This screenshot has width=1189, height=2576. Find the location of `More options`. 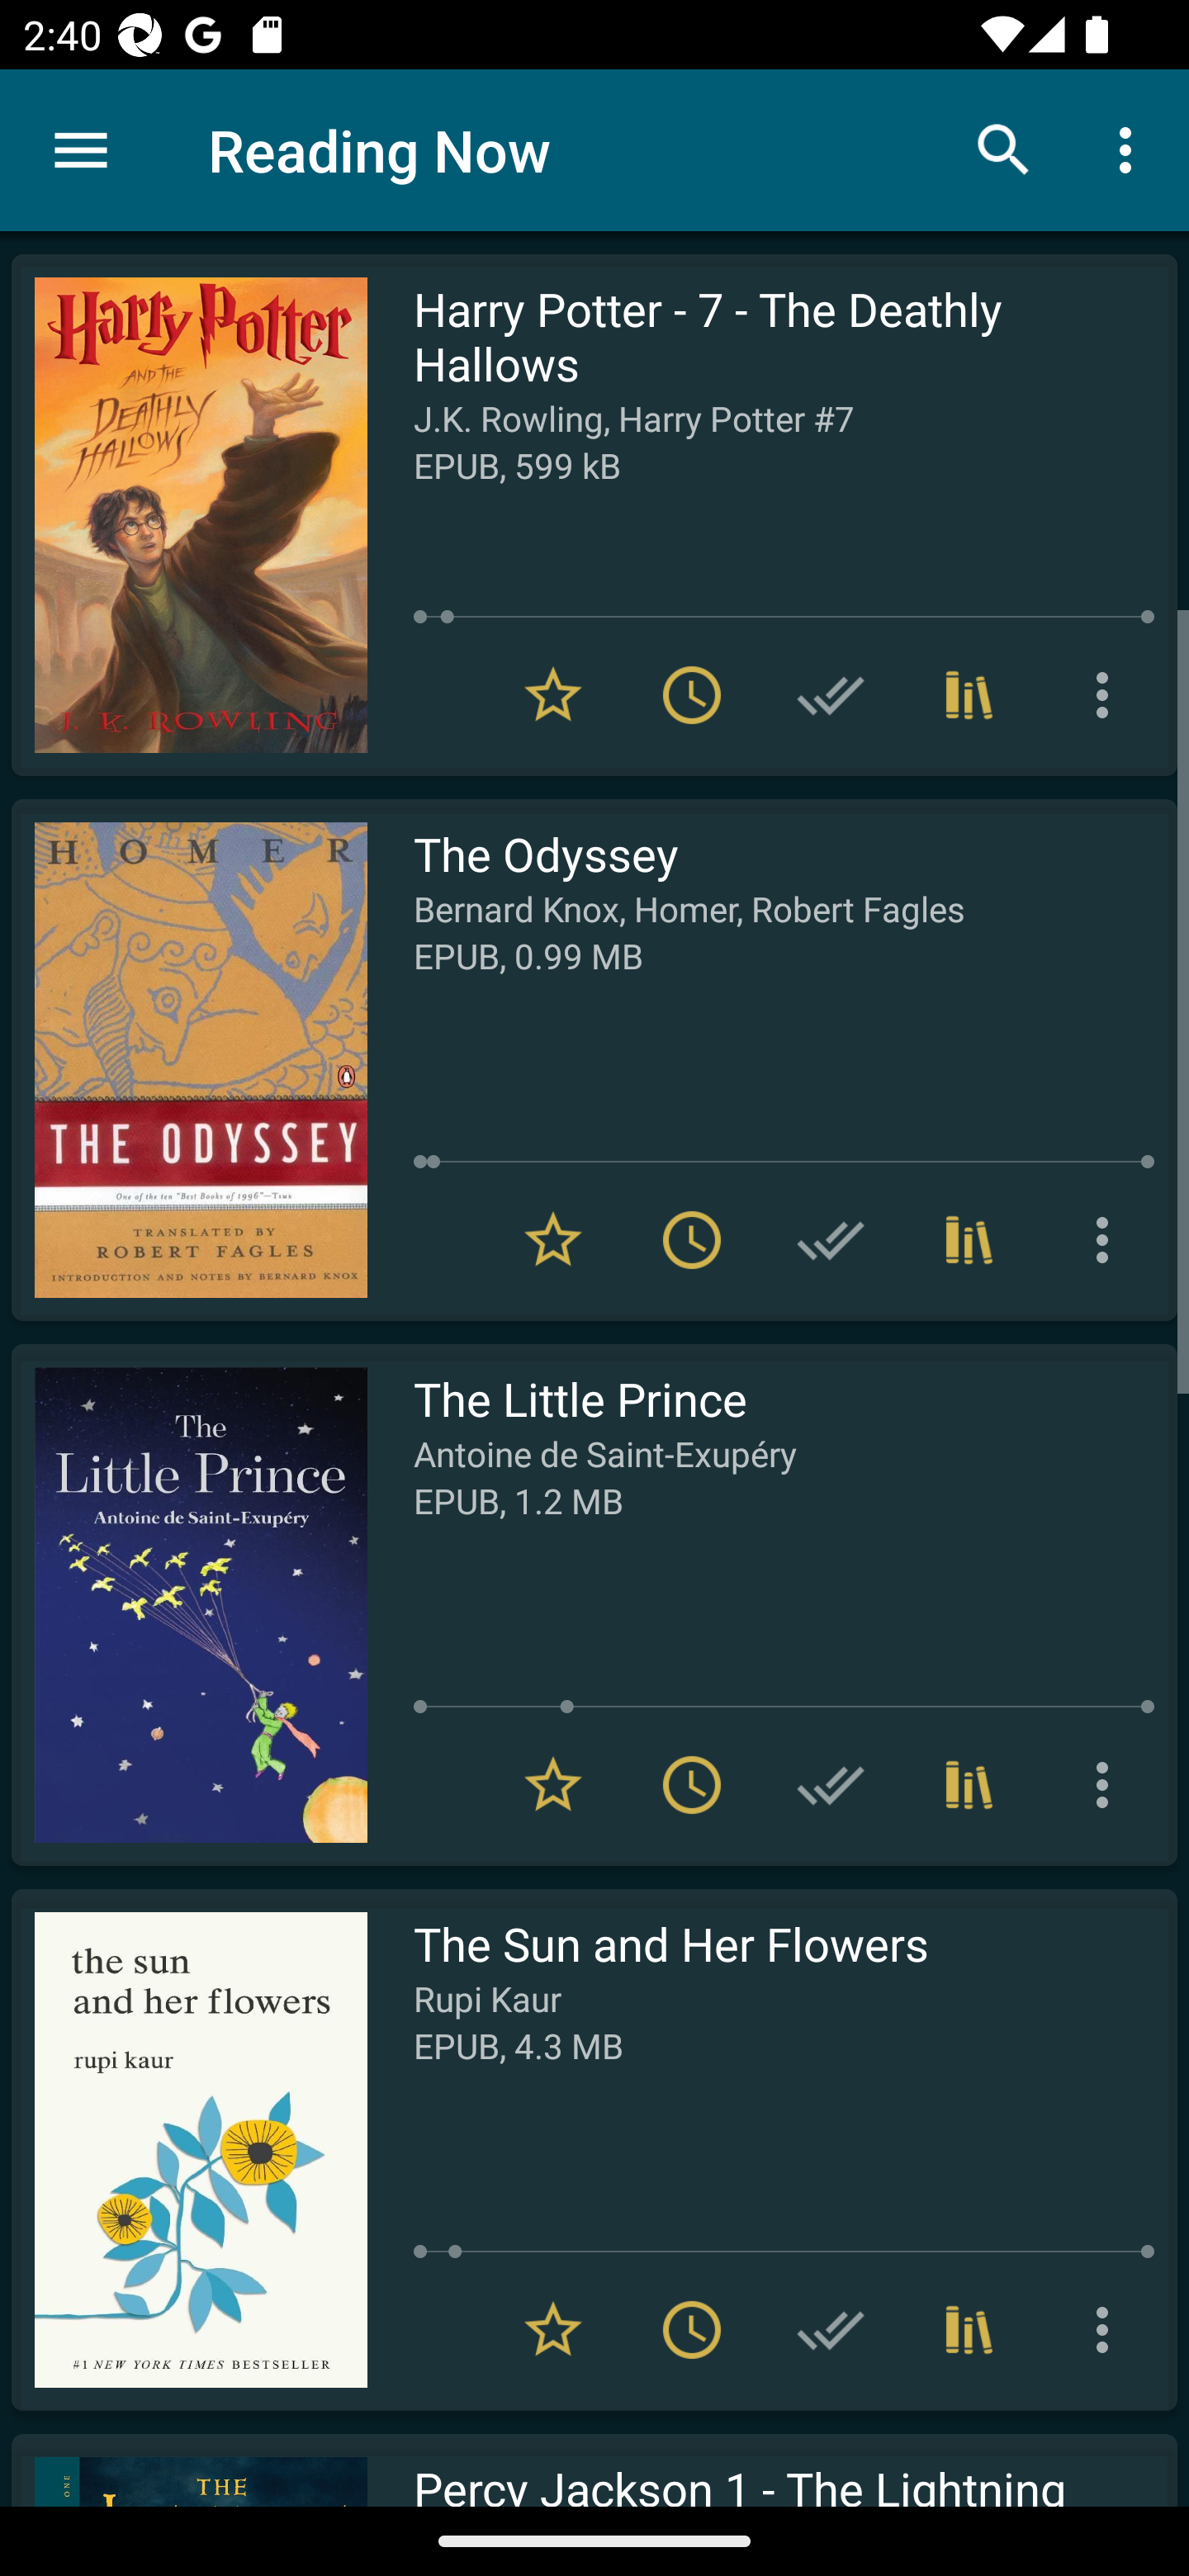

More options is located at coordinates (1131, 149).